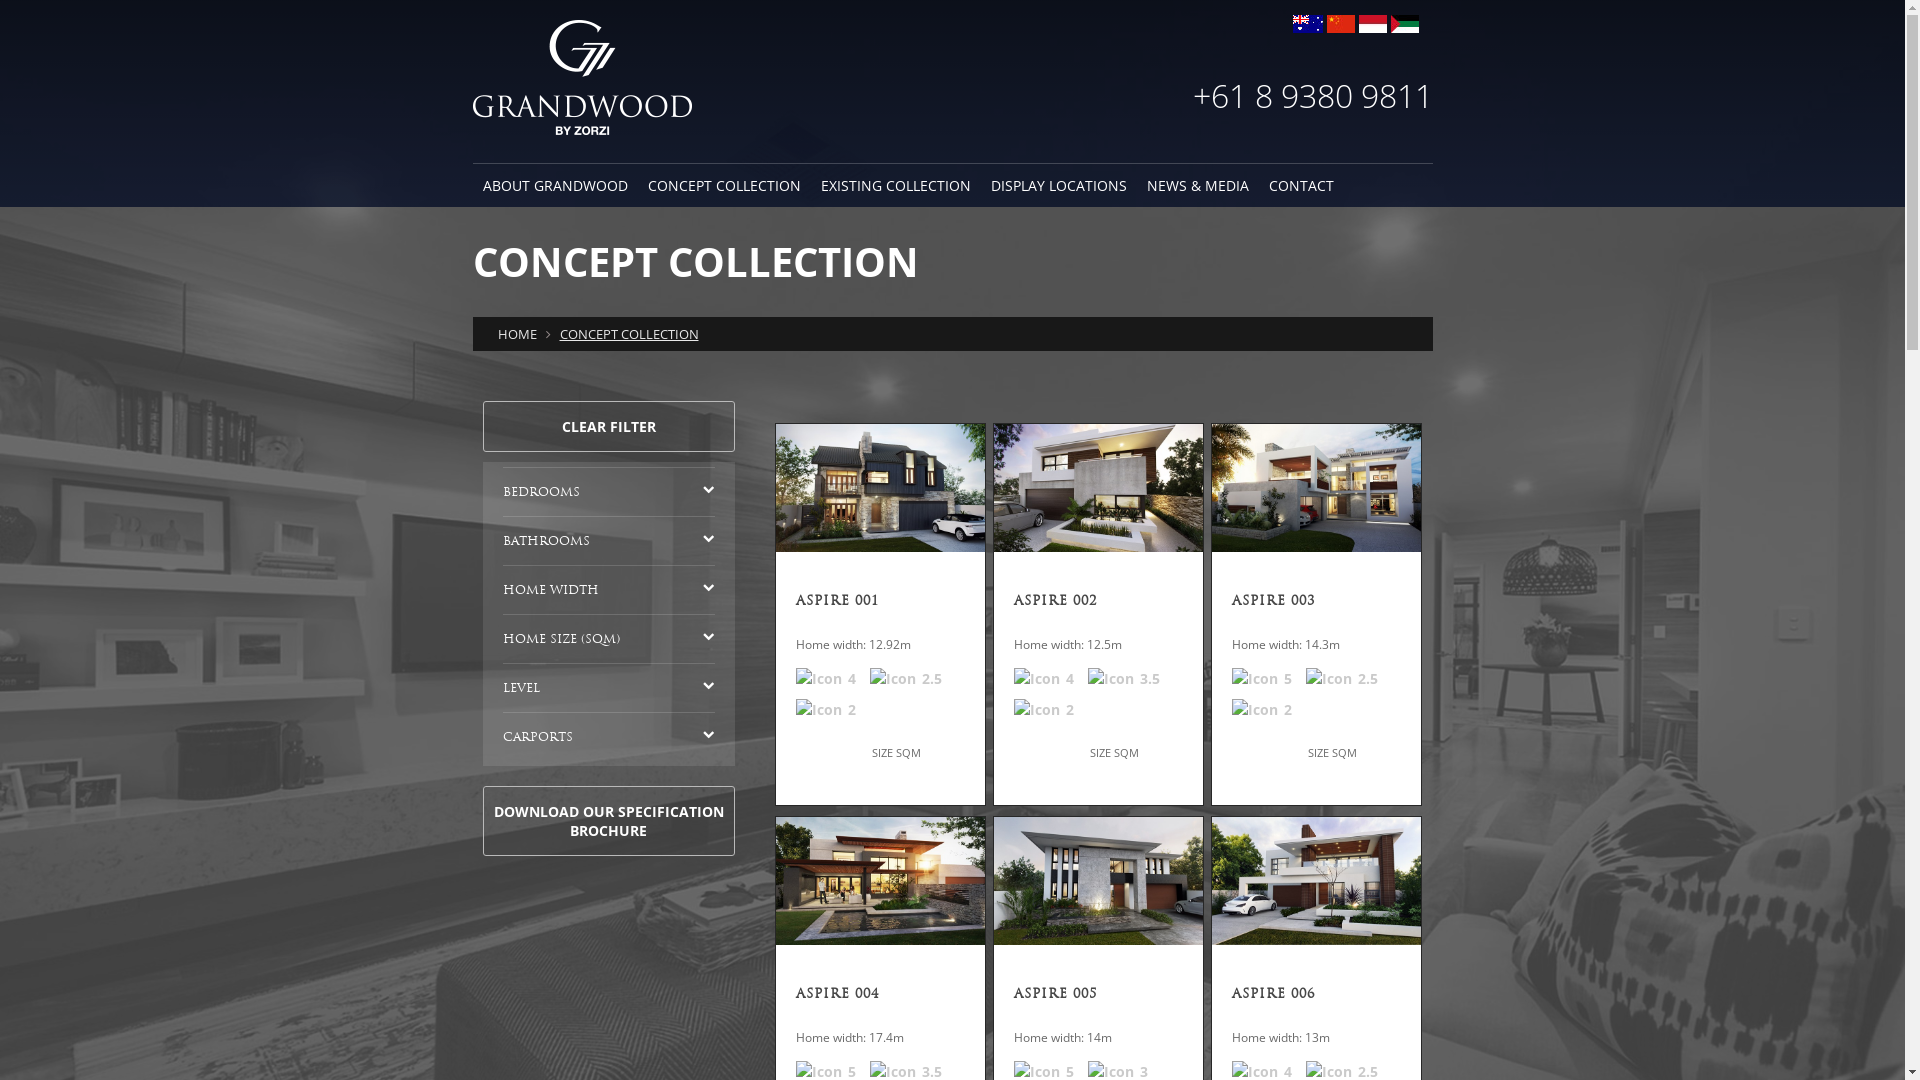 The image size is (1920, 1080). What do you see at coordinates (608, 426) in the screenshot?
I see `CLEAR FILTER` at bounding box center [608, 426].